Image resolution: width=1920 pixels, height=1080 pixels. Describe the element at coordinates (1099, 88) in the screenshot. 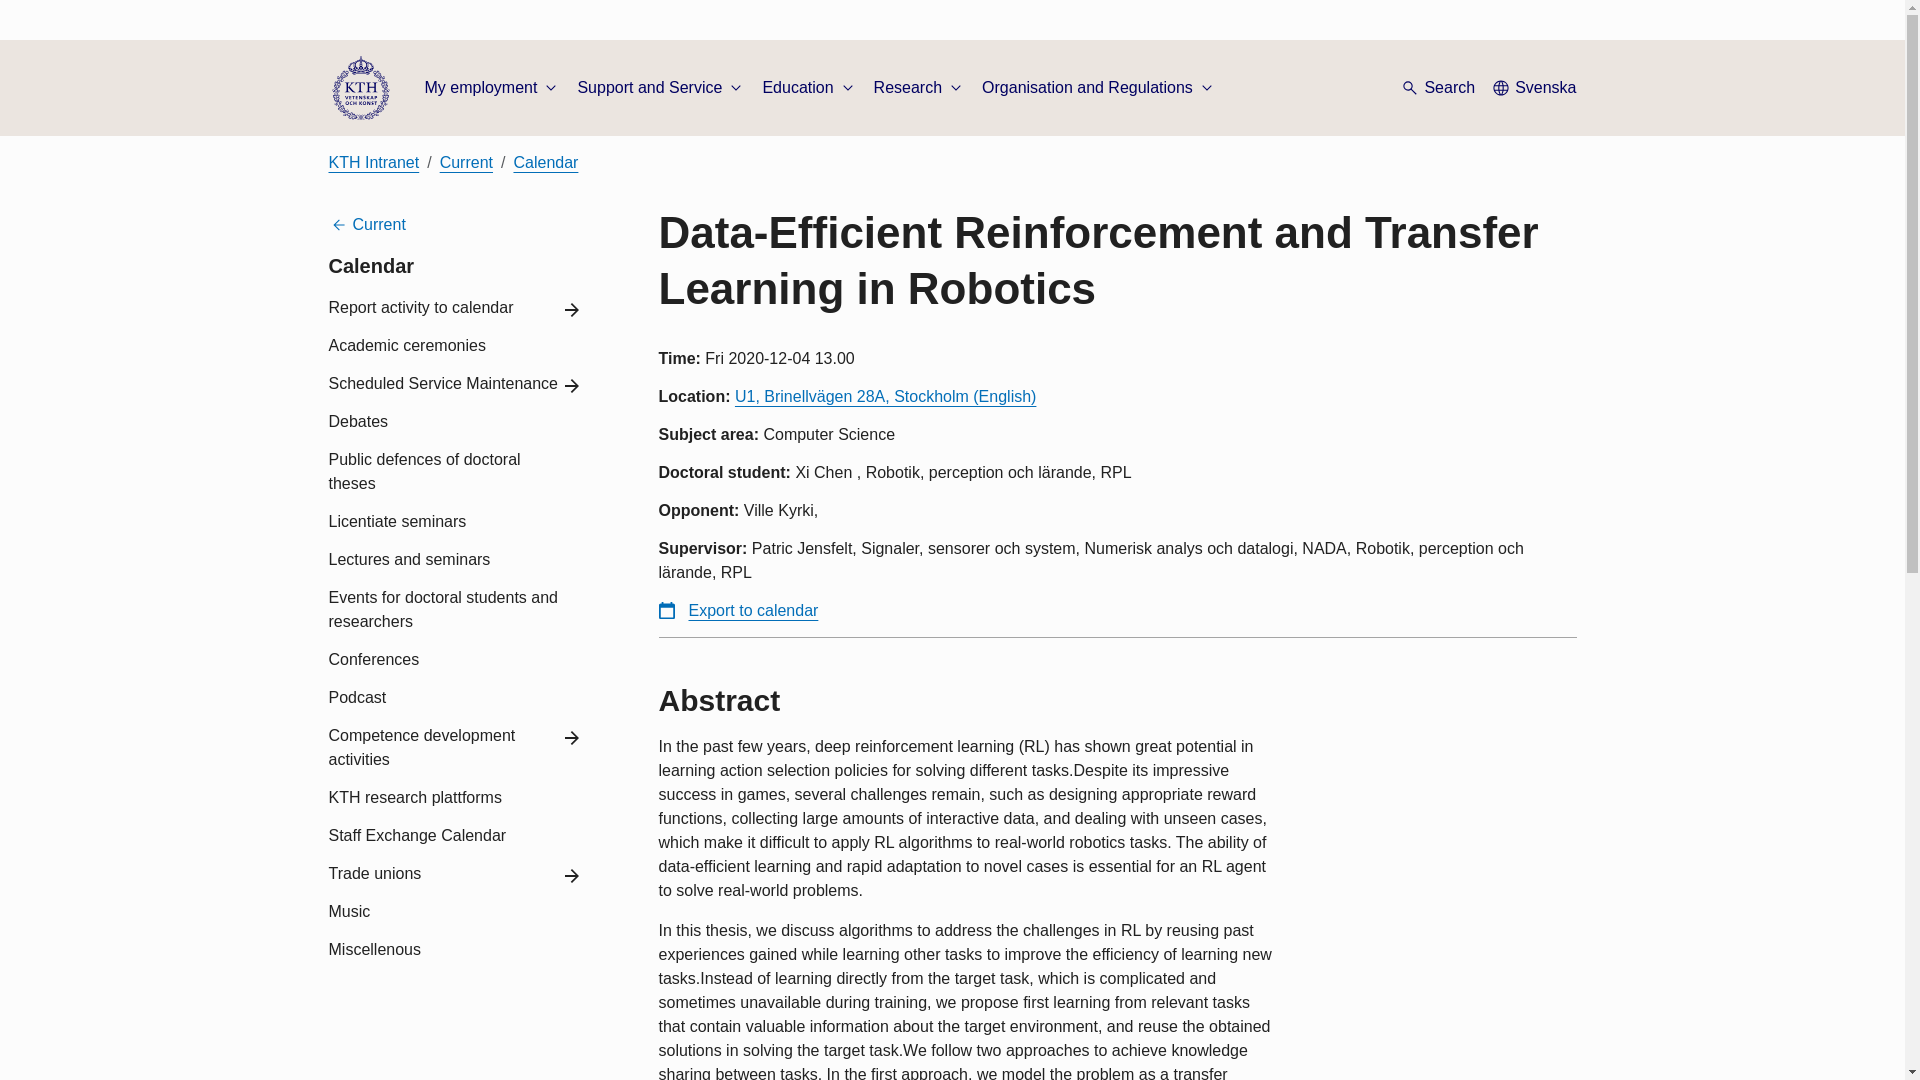

I see `Organisation and Regulations` at that location.